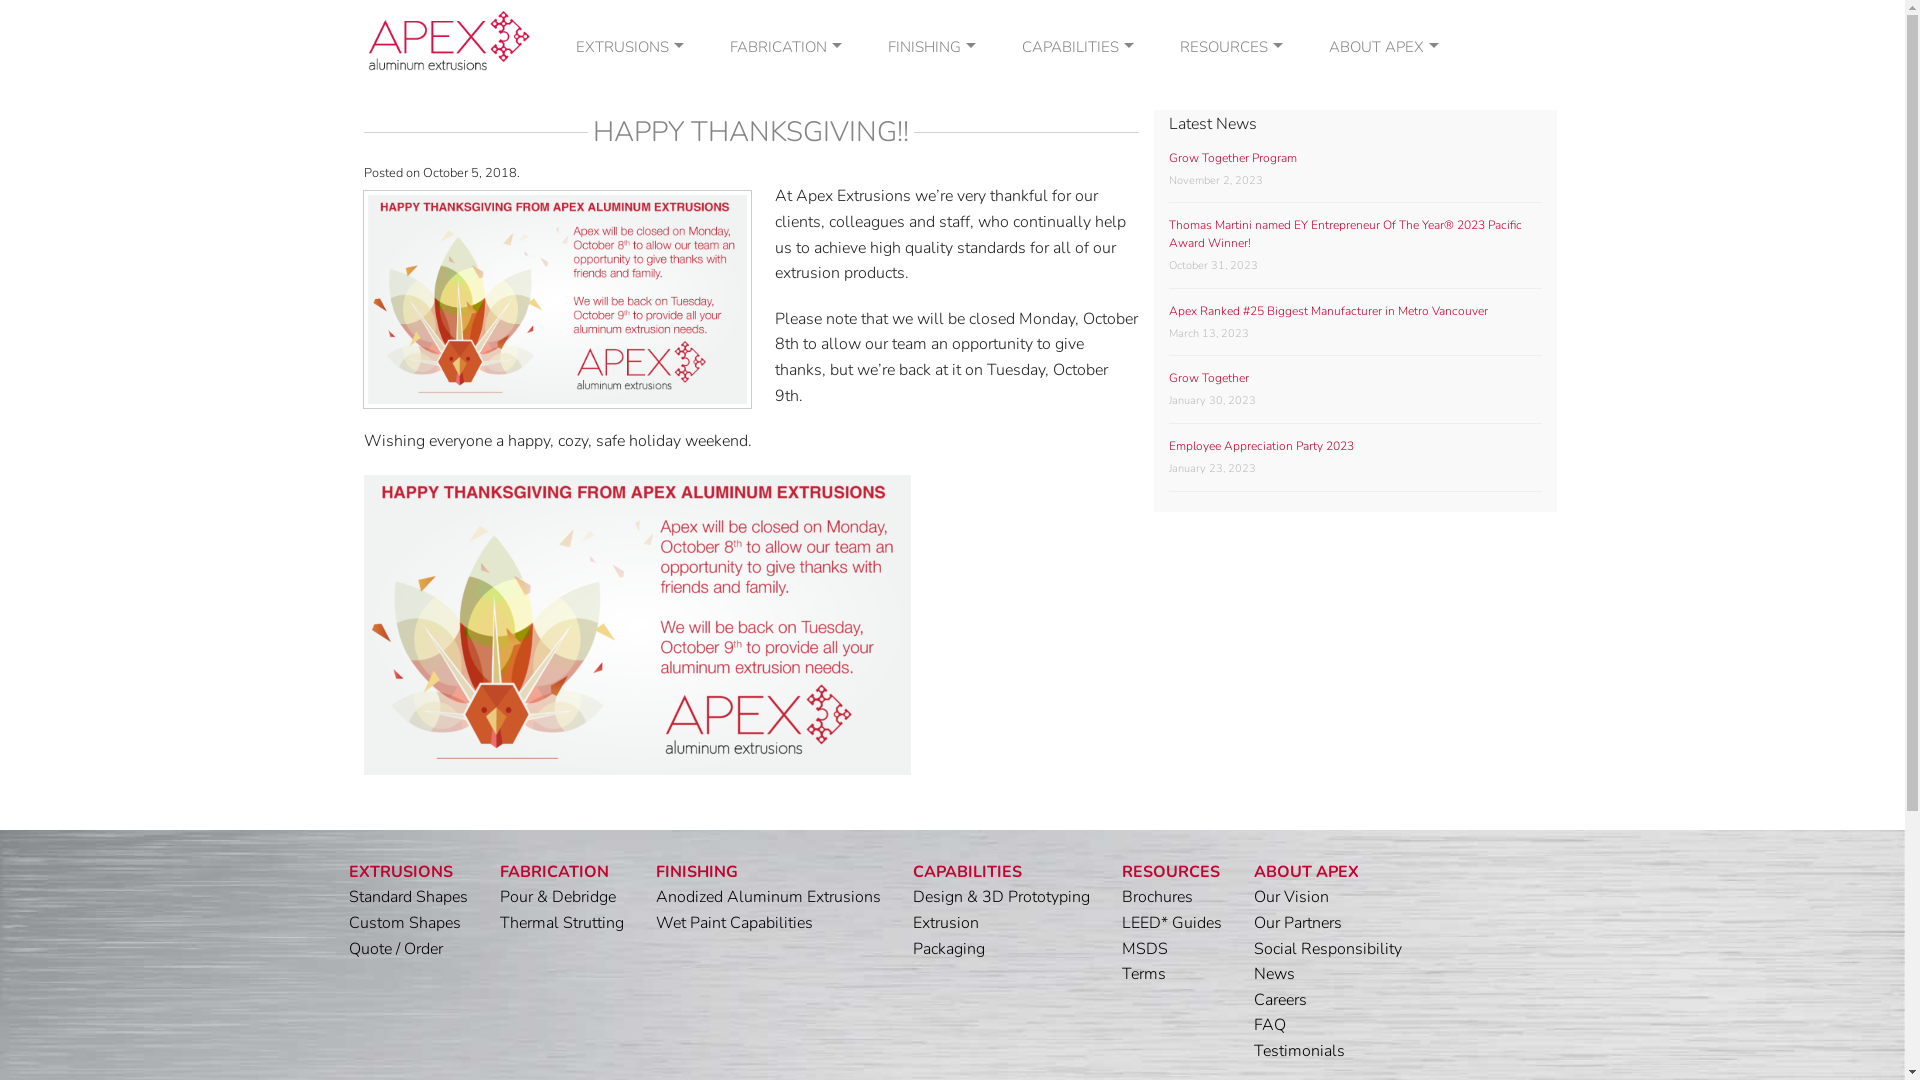 The image size is (1920, 1080). Describe the element at coordinates (395, 949) in the screenshot. I see `Quote / Order` at that location.